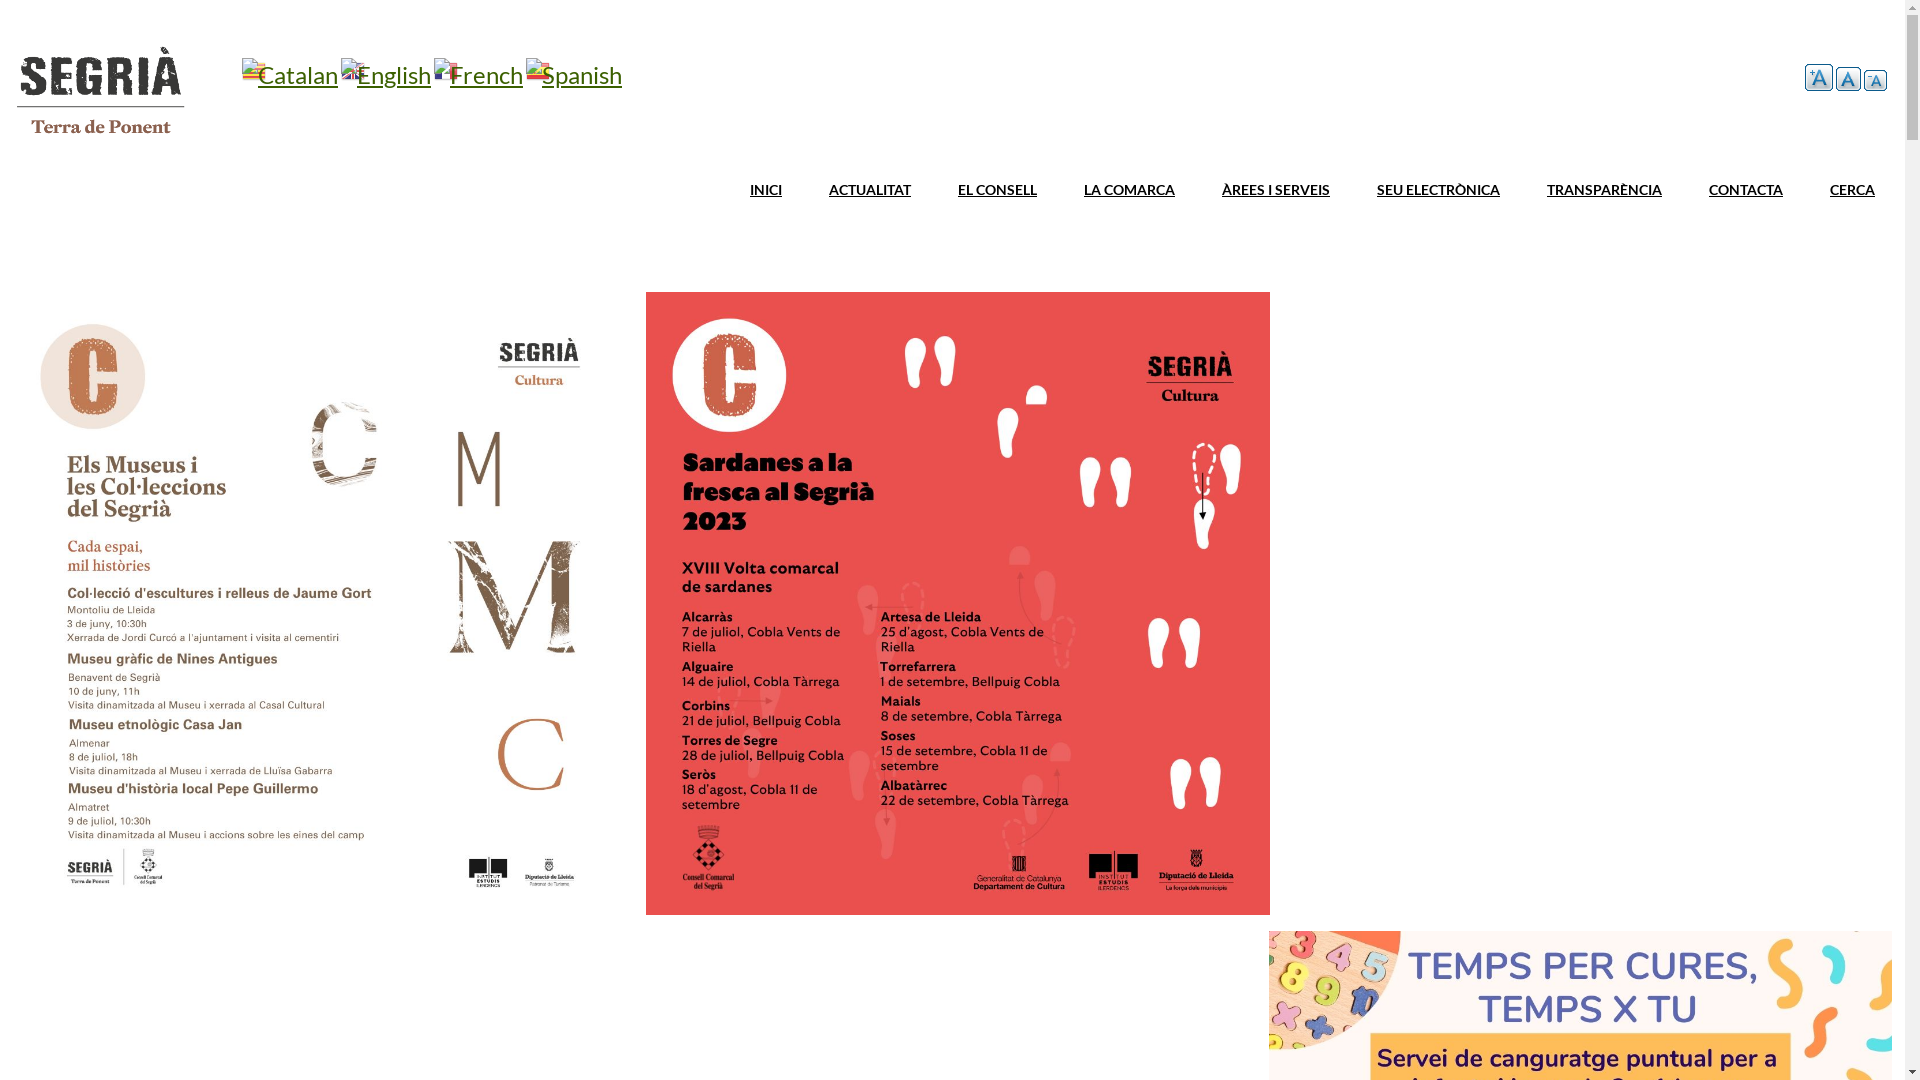  What do you see at coordinates (998, 190) in the screenshot?
I see `EL CONSELL` at bounding box center [998, 190].